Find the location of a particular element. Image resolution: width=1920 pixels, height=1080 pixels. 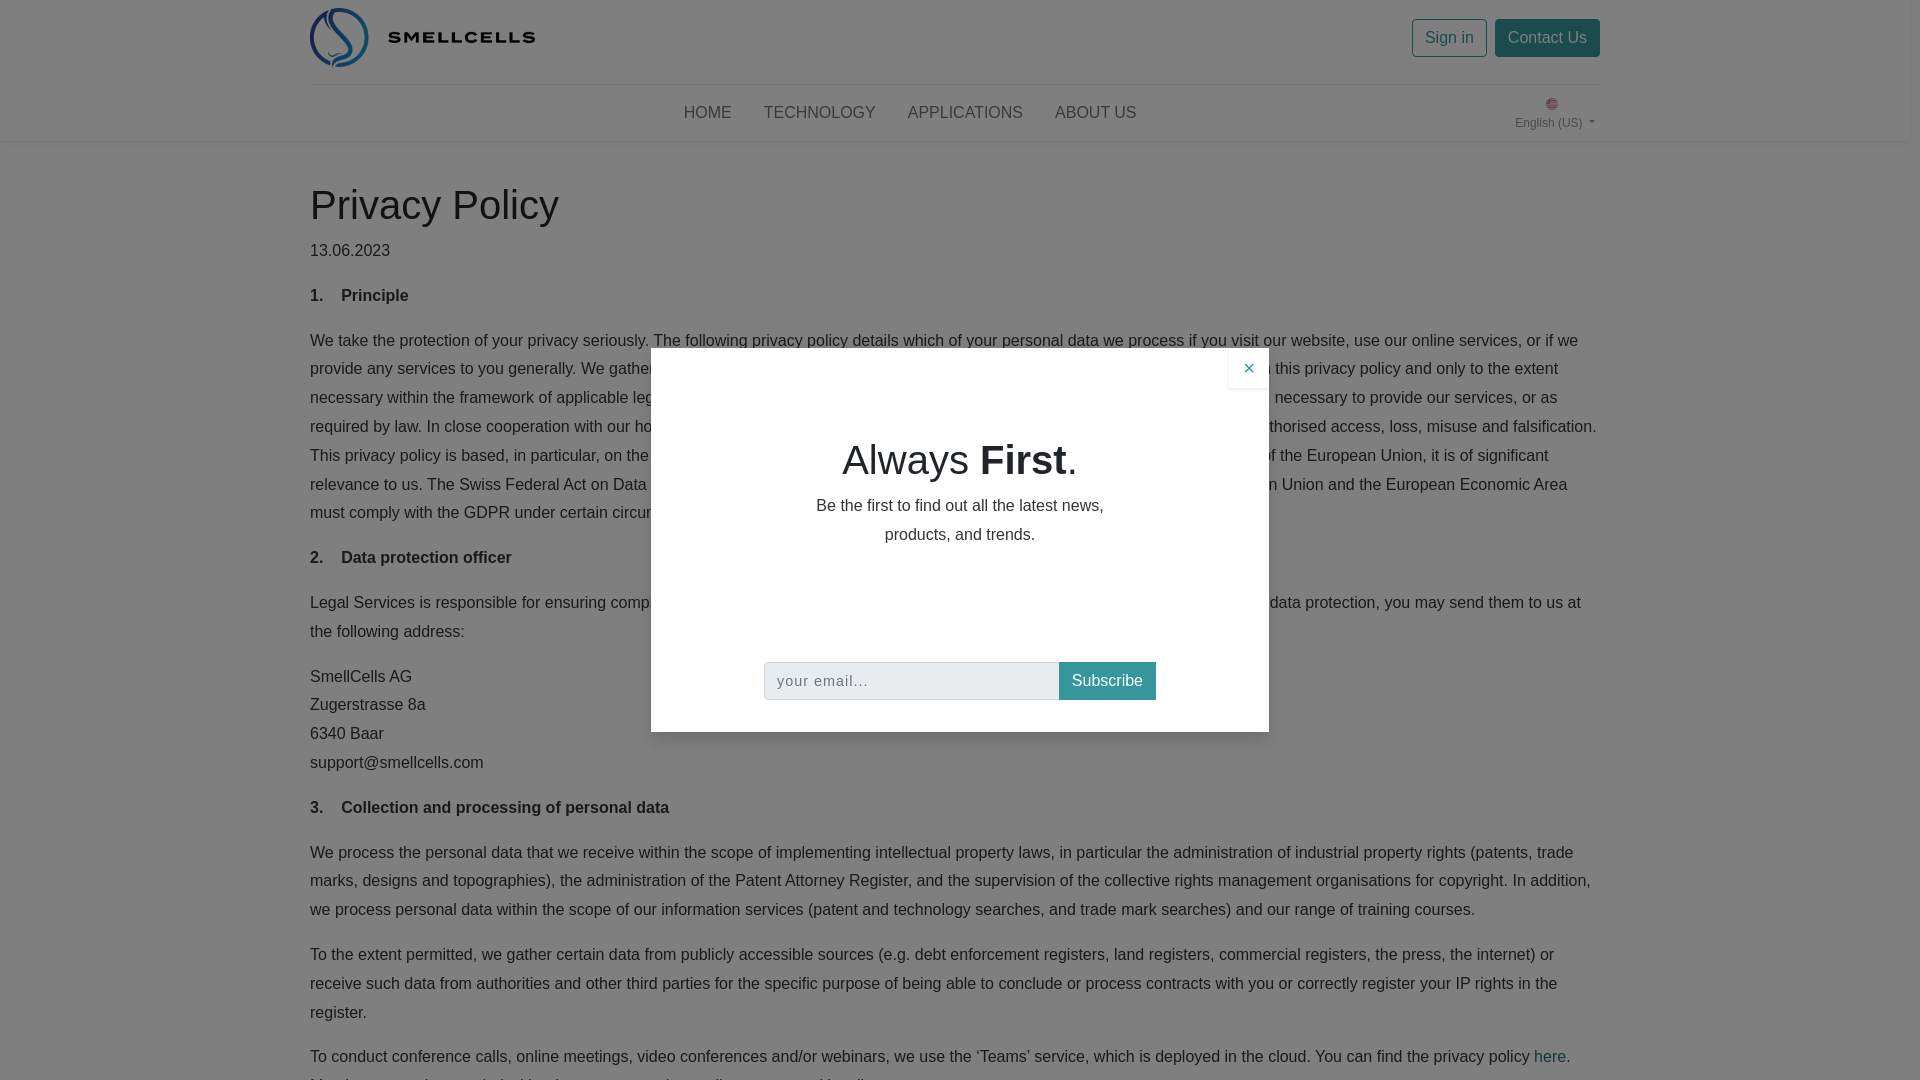

APPLICATIONS is located at coordinates (965, 112).